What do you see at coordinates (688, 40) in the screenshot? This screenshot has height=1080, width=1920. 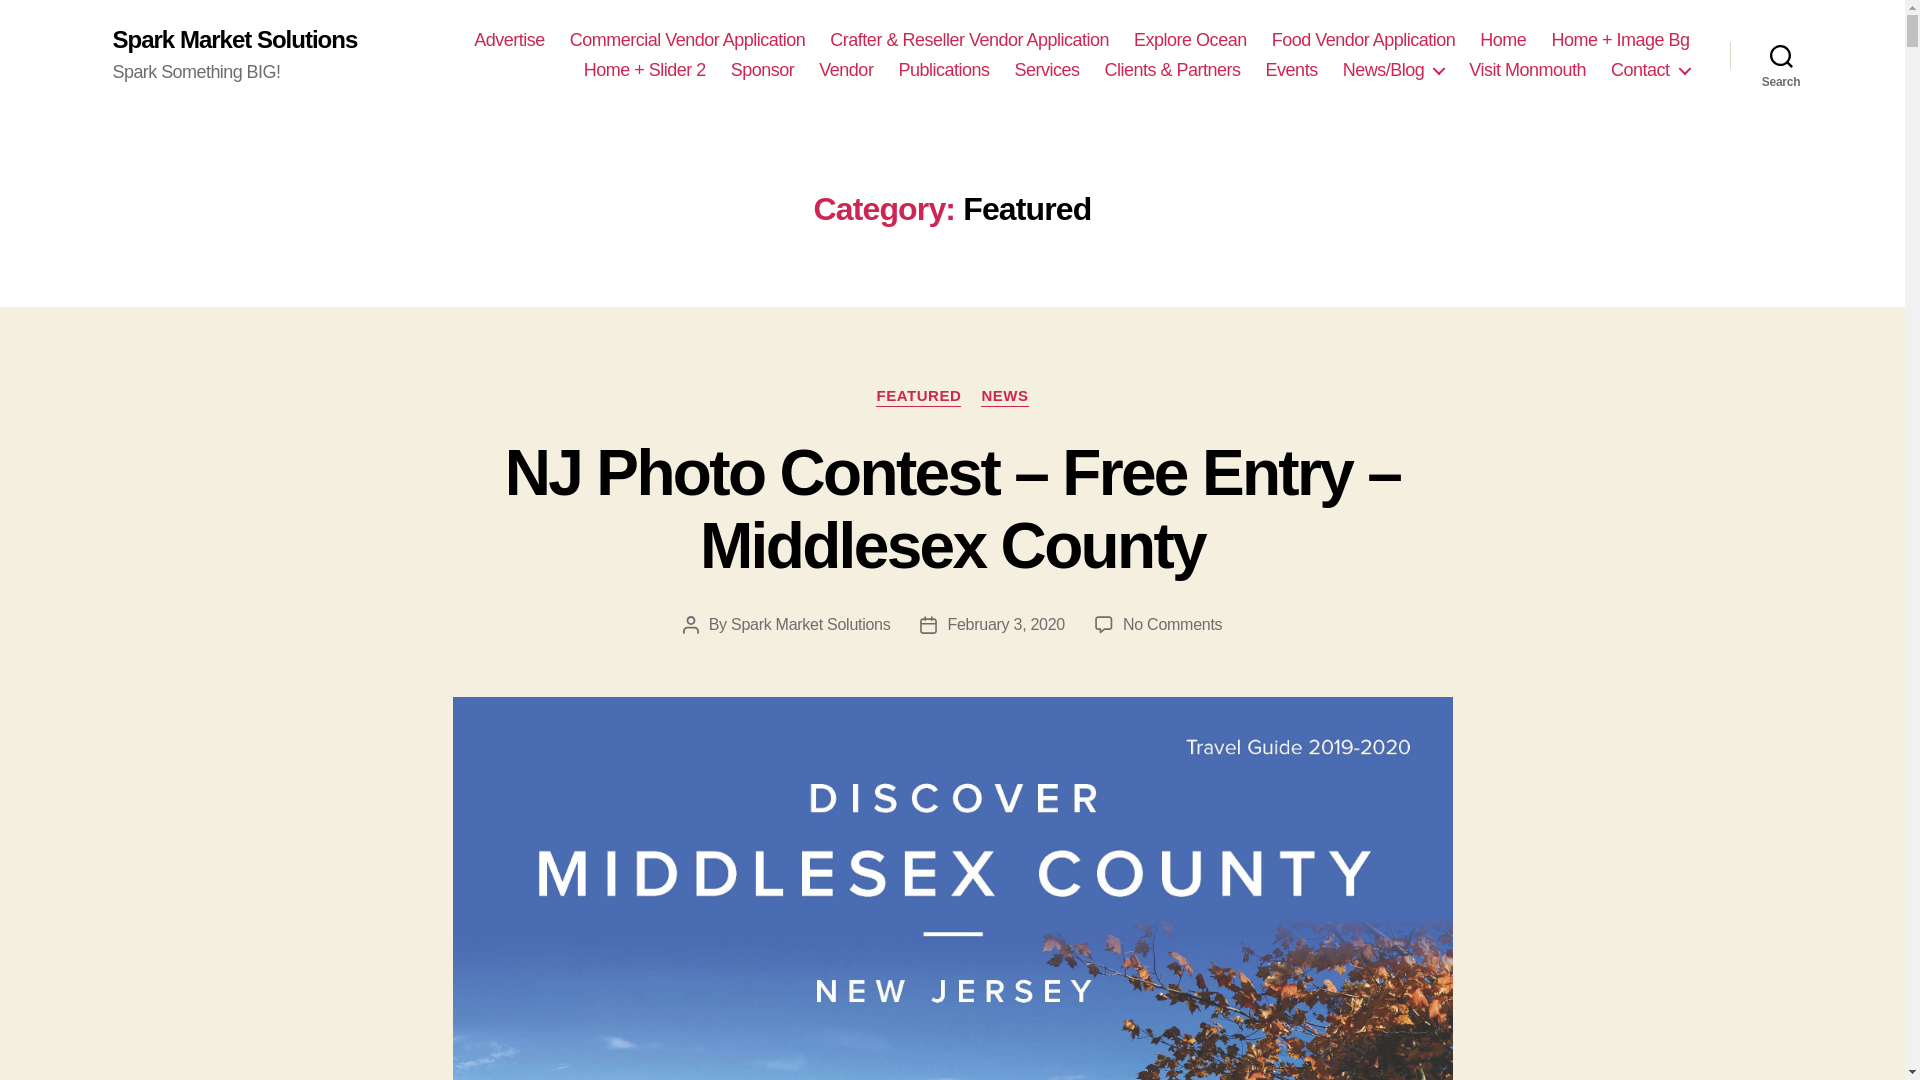 I see `Commercial Vendor Application` at bounding box center [688, 40].